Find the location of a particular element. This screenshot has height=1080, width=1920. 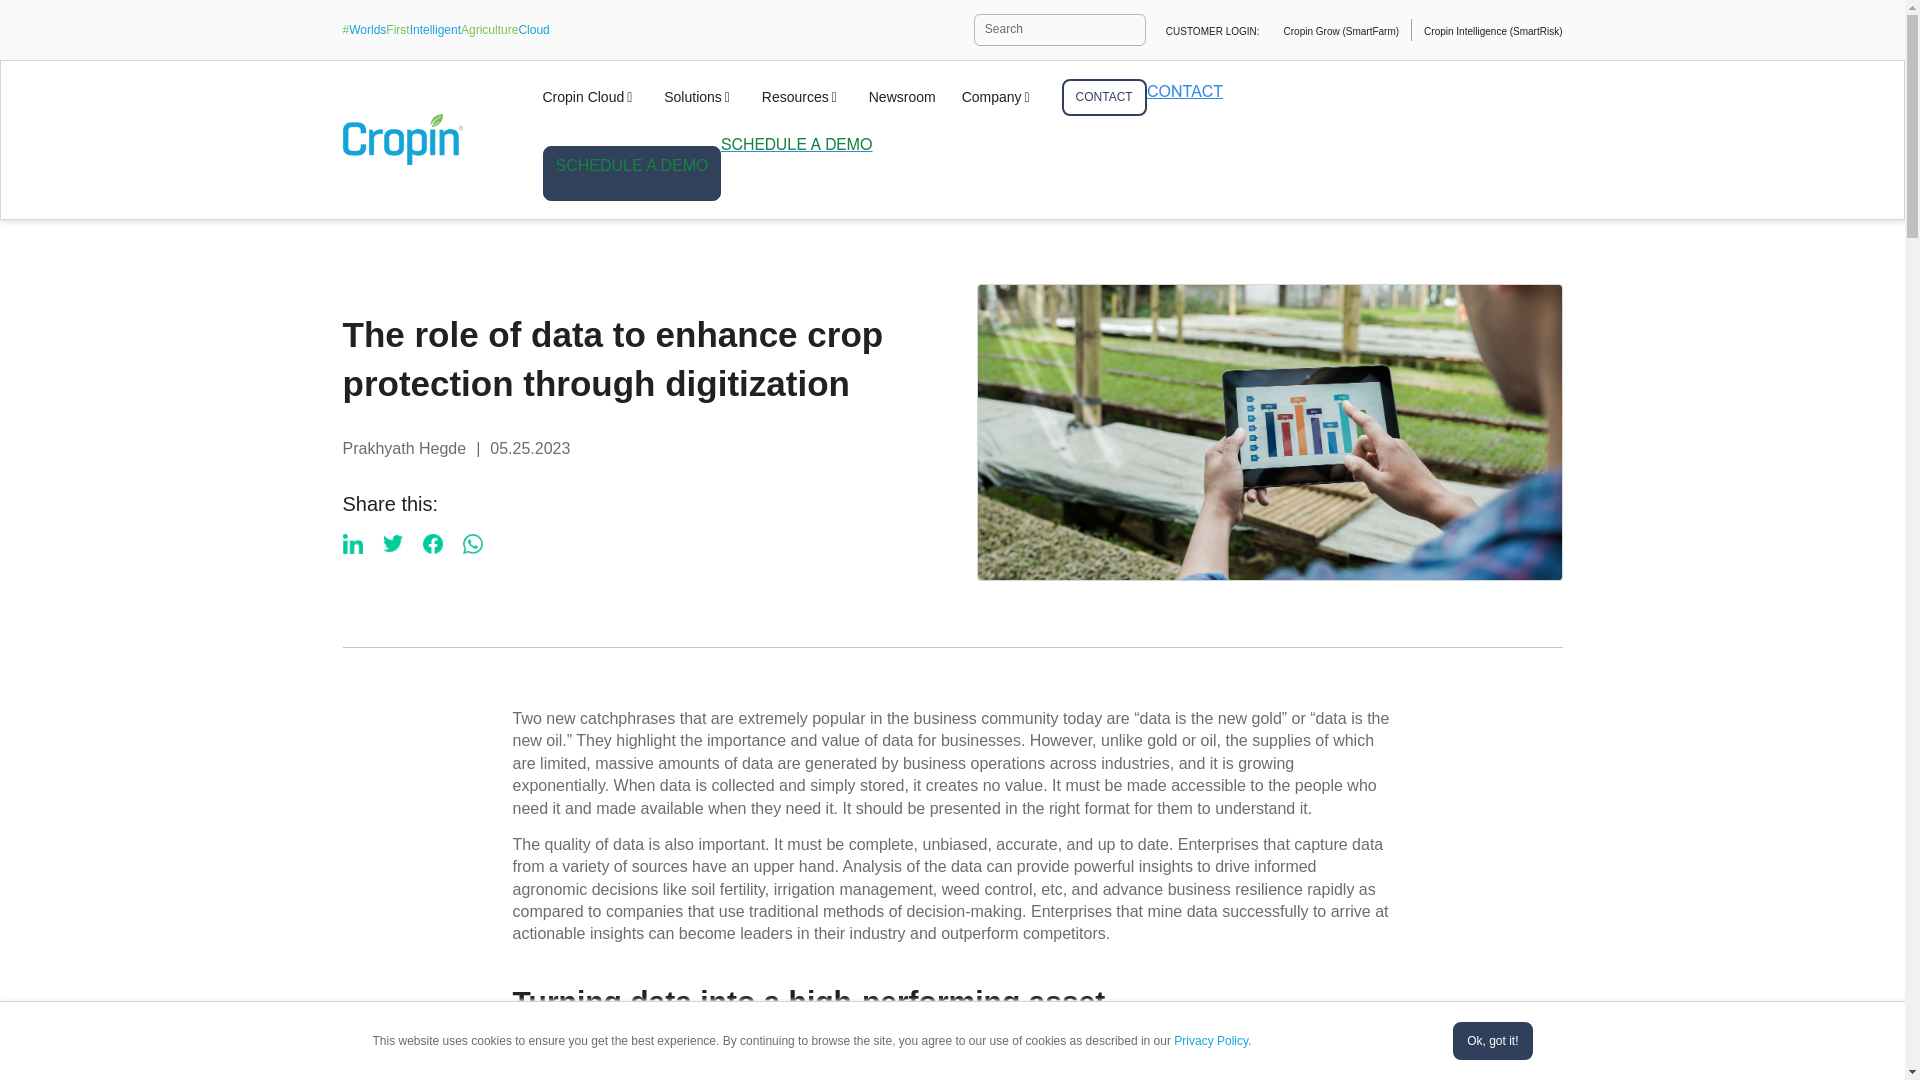

CONTACT is located at coordinates (1104, 96).